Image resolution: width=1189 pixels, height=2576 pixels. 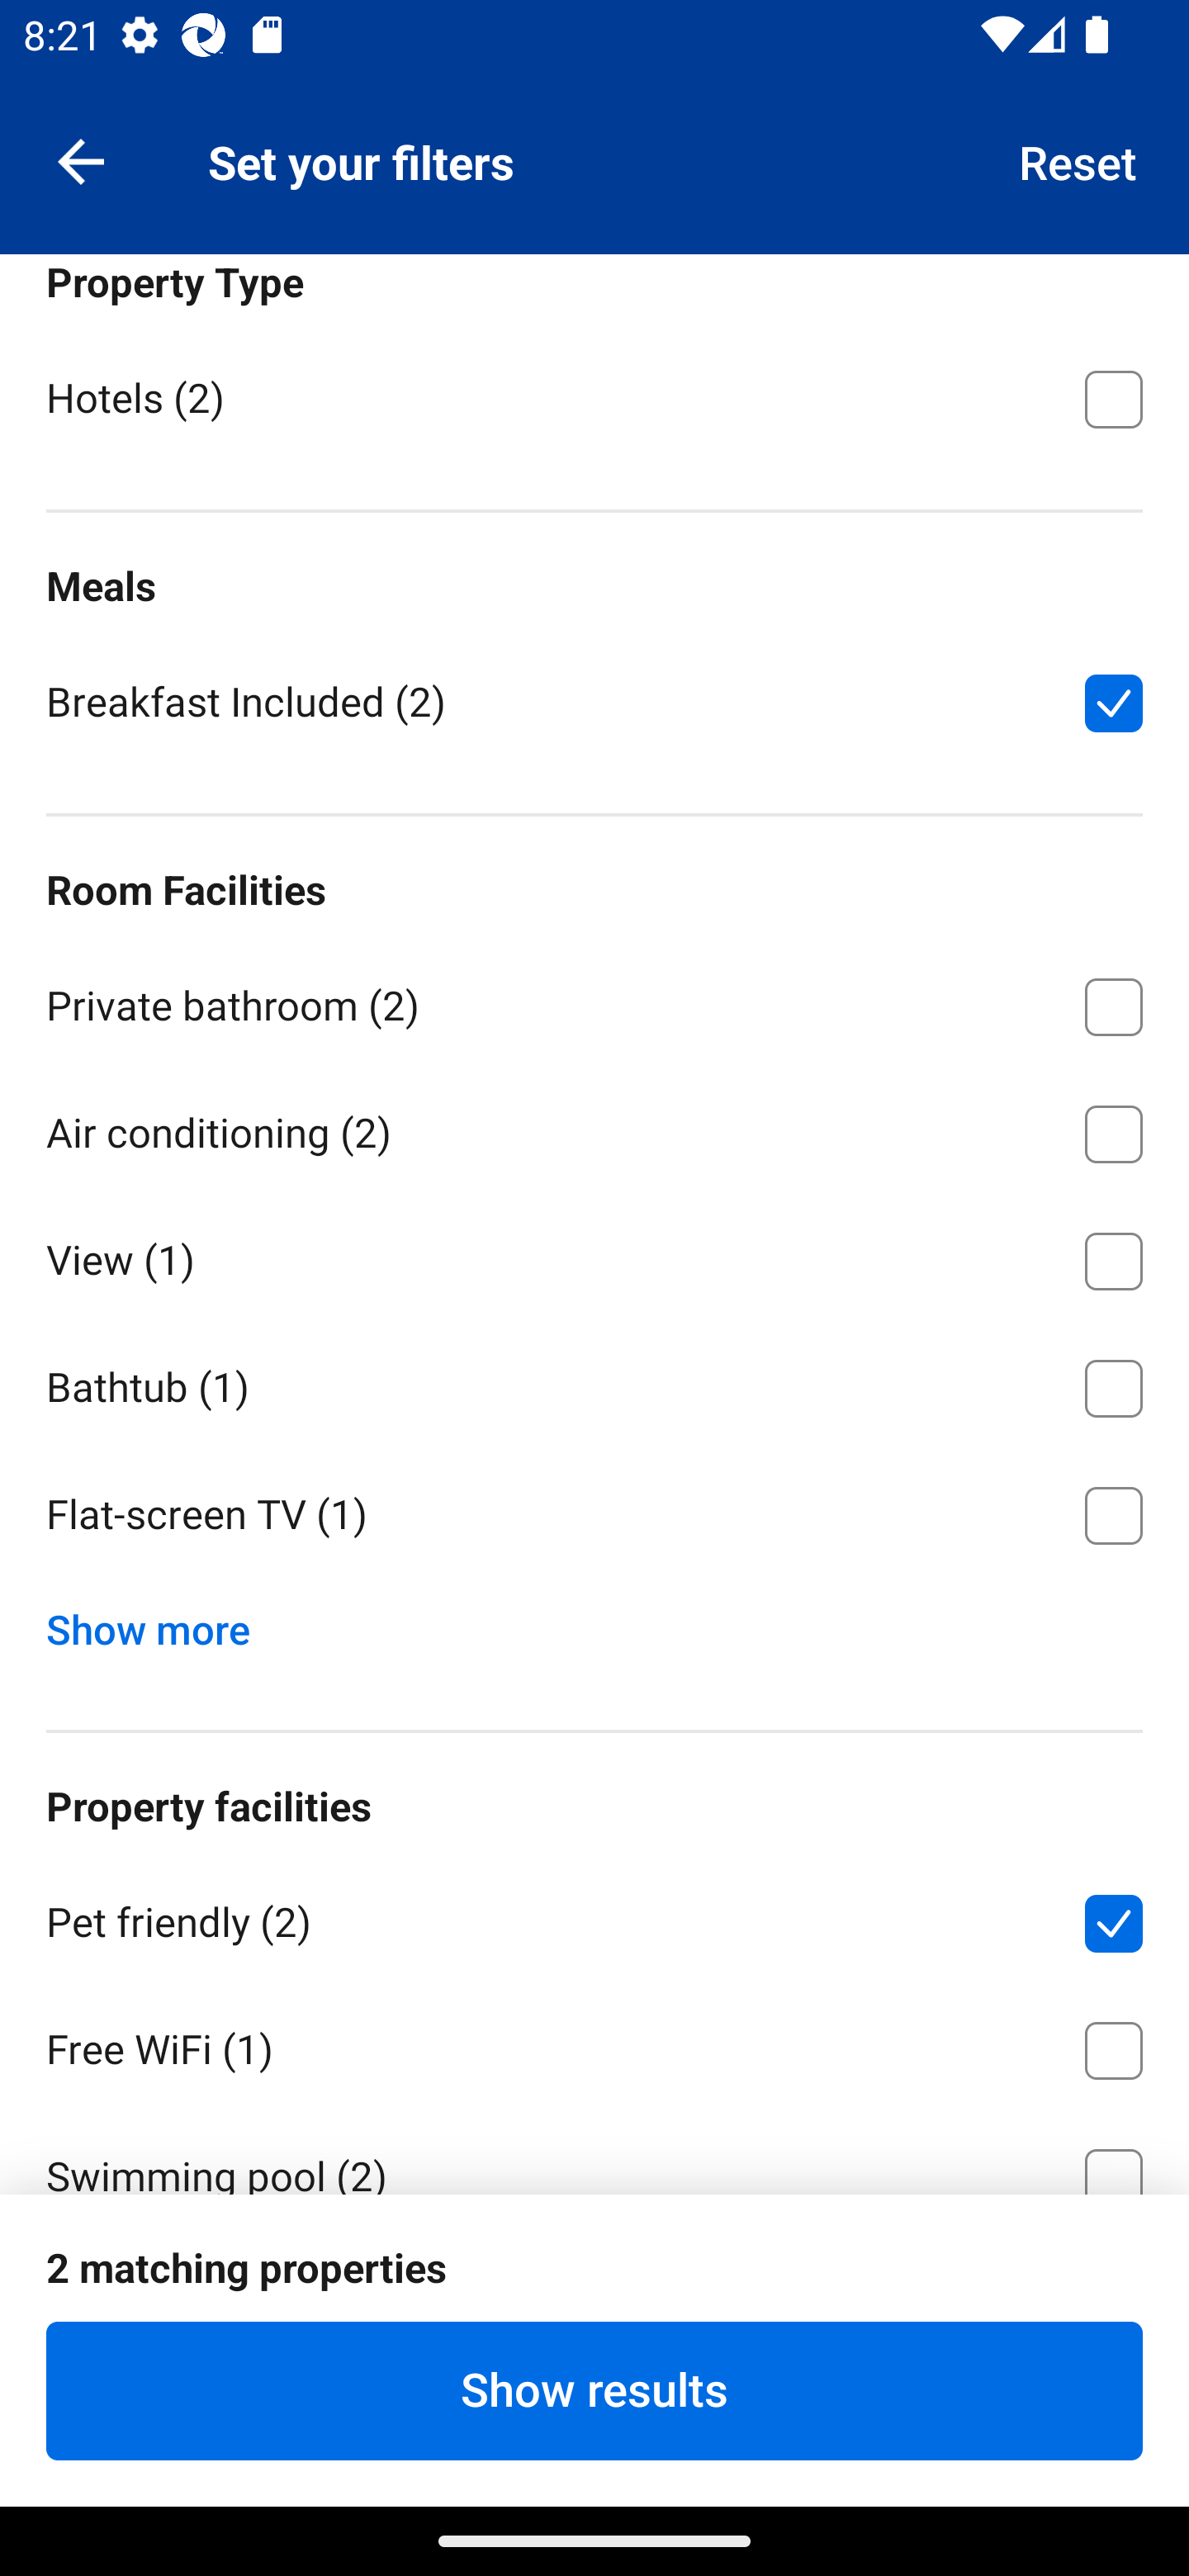 I want to click on Parking ⁦(2), so click(x=594, y=2299).